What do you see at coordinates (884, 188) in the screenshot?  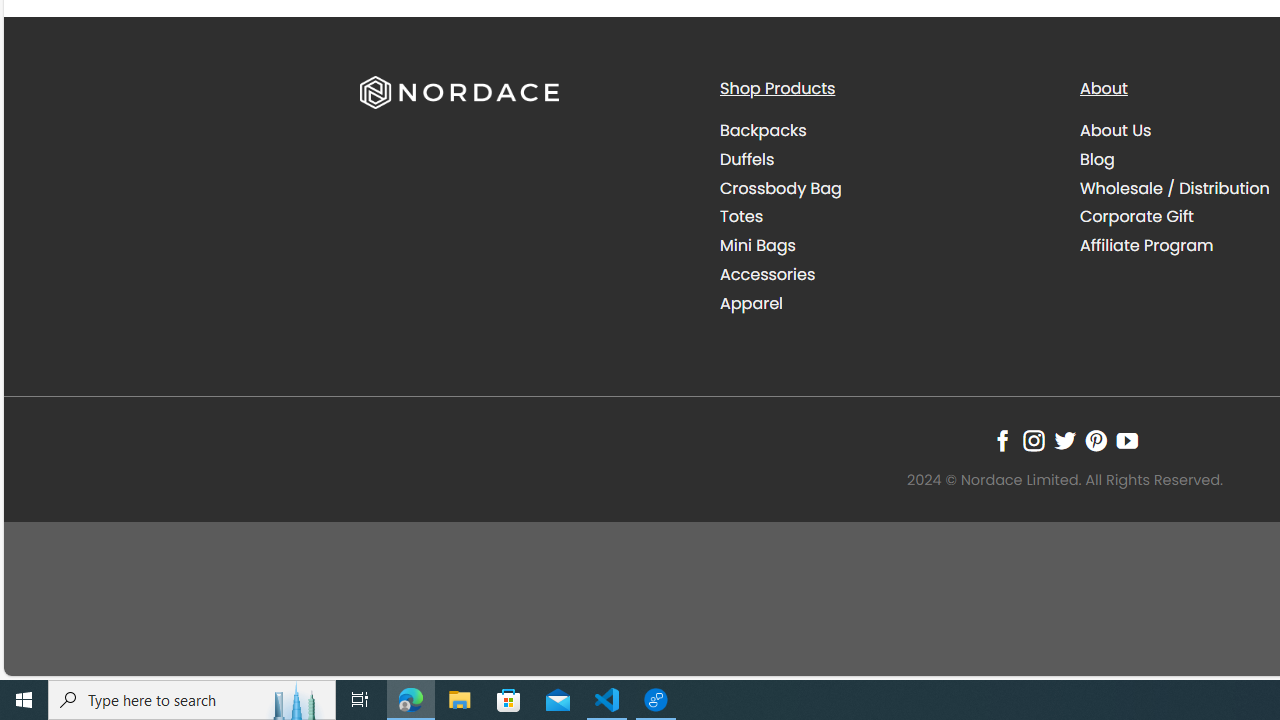 I see `Crossbody Bag` at bounding box center [884, 188].